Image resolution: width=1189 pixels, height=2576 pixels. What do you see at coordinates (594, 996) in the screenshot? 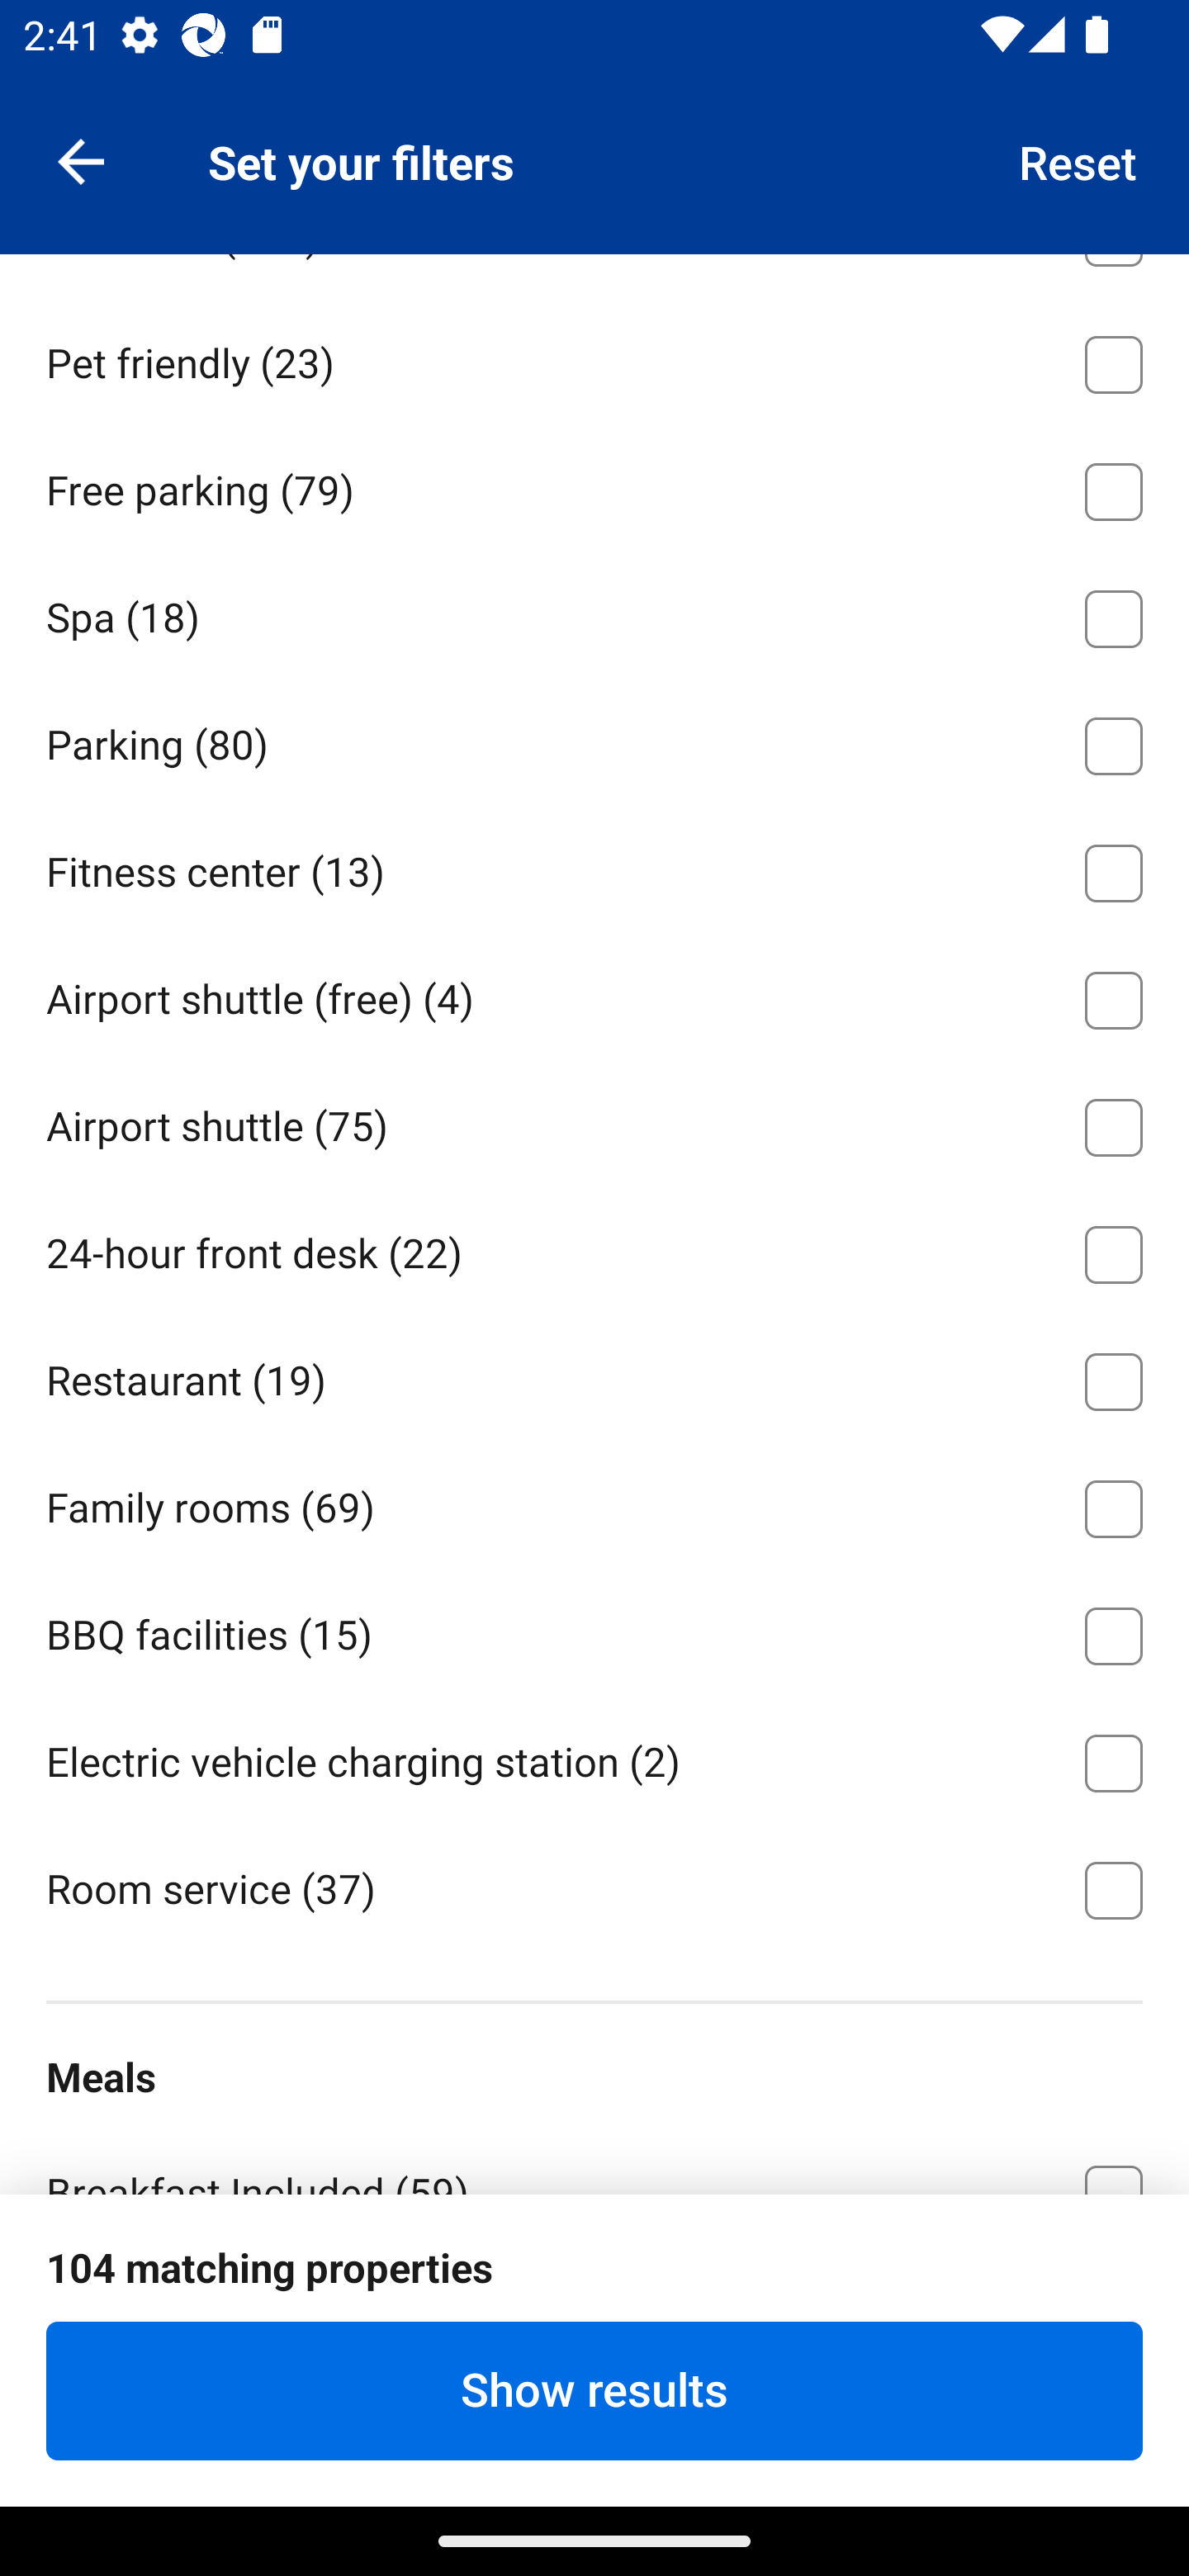
I see `Airport shuttle (free) ⁦(4)` at bounding box center [594, 996].